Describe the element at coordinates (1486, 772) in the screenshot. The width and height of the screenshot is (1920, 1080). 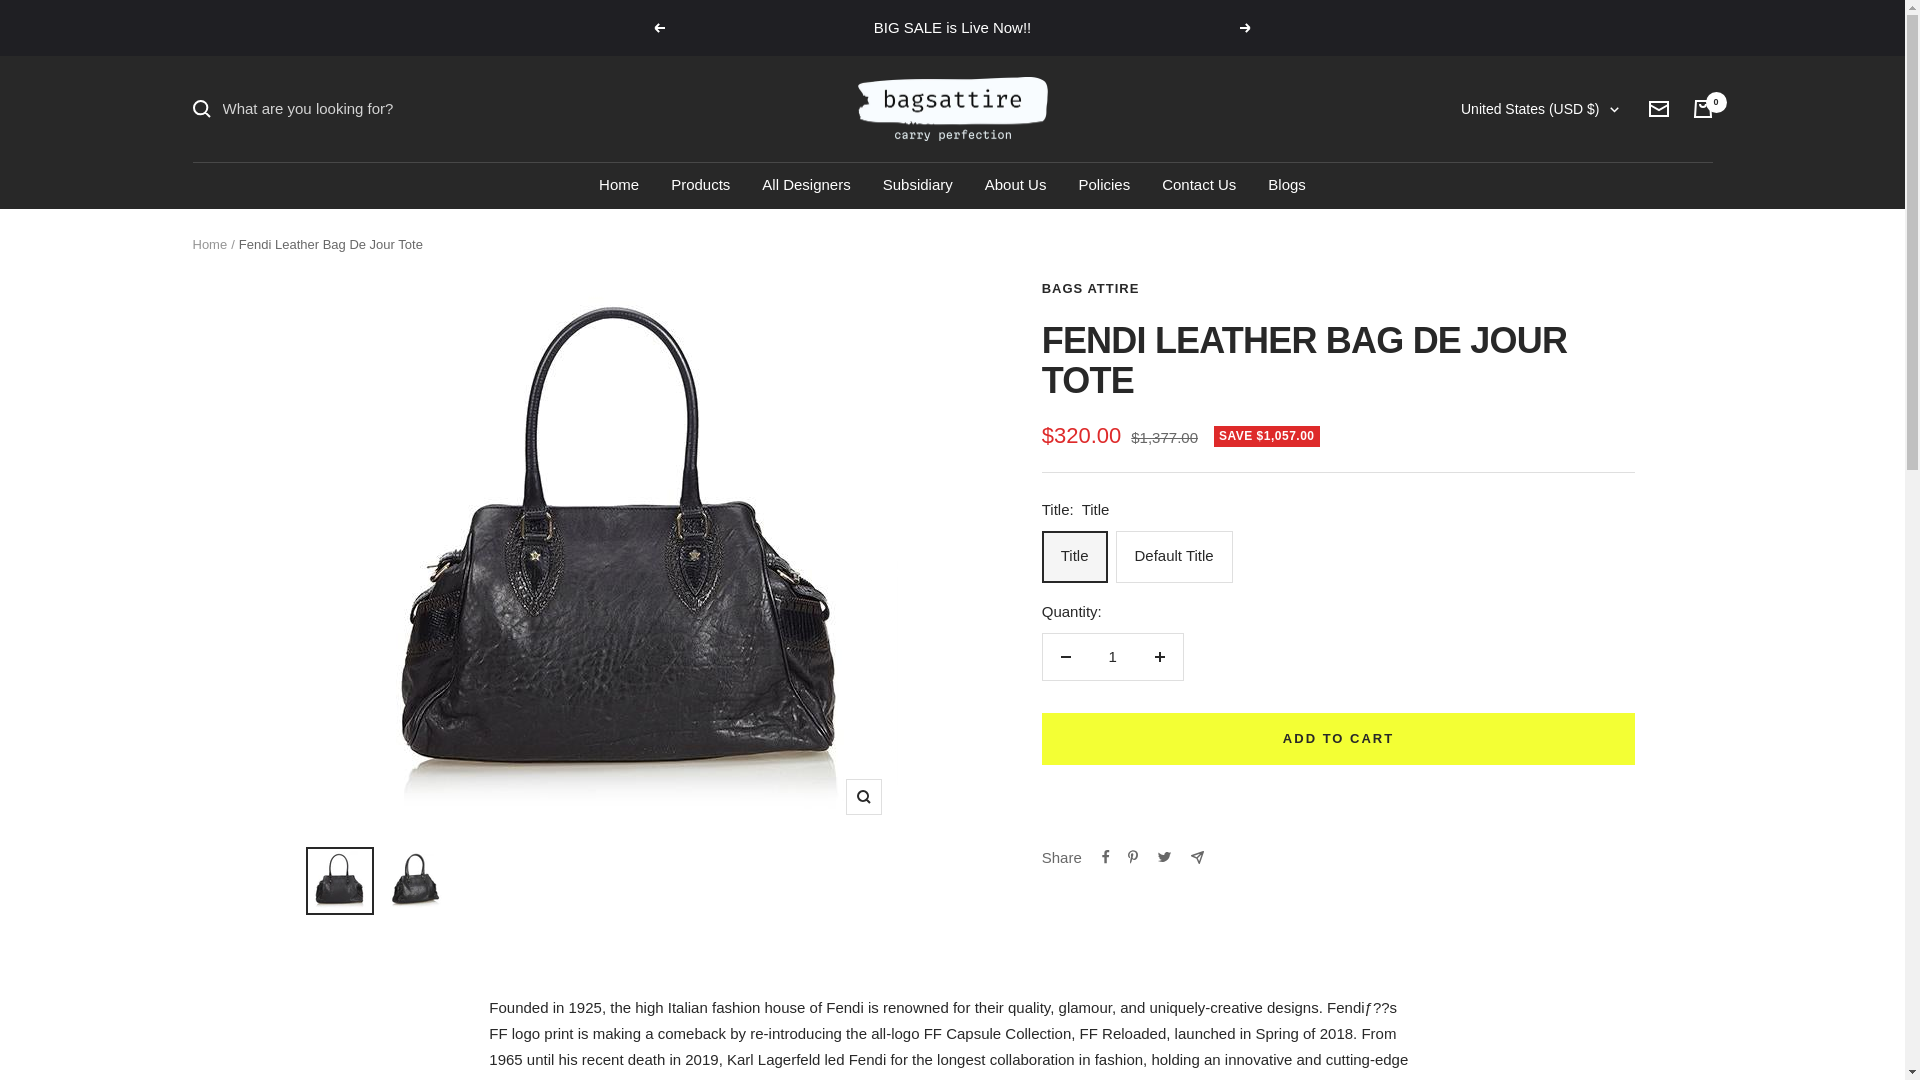
I see `PK` at that location.